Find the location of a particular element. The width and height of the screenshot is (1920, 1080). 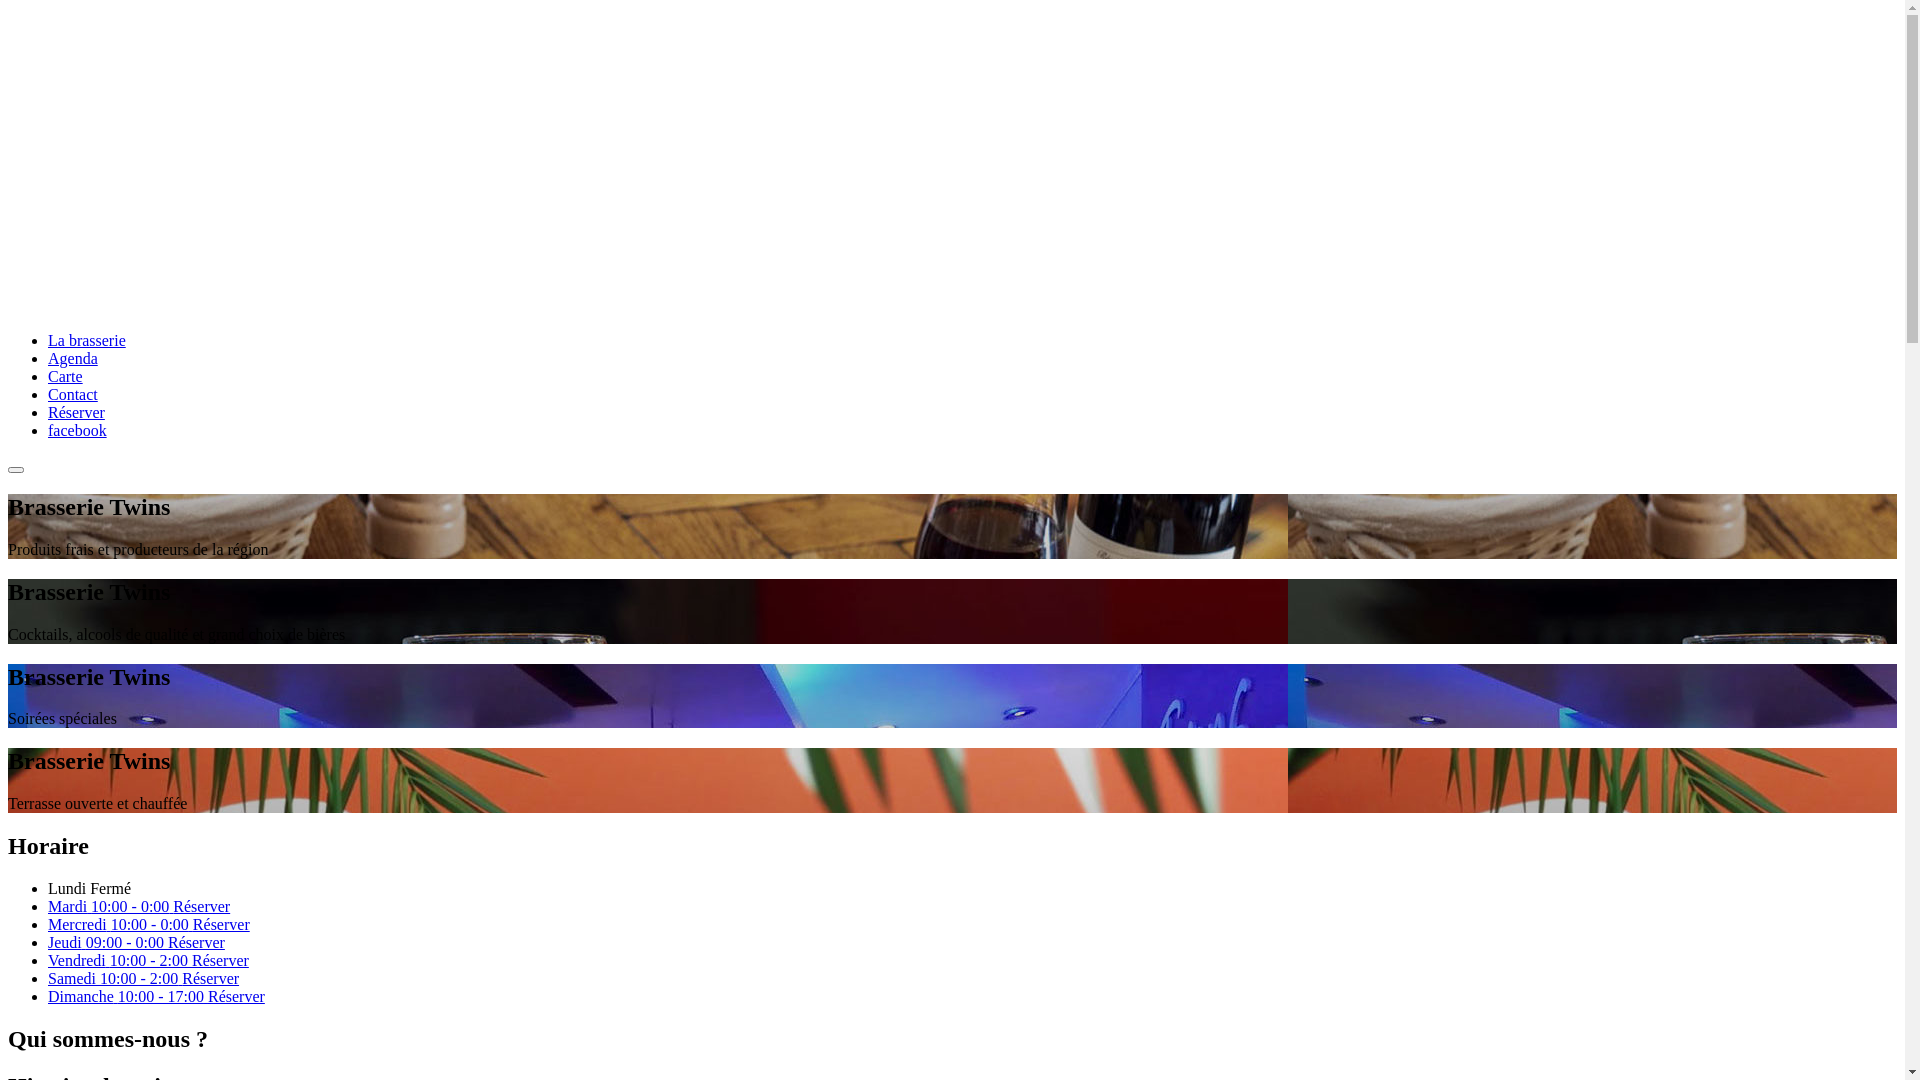

Carte is located at coordinates (66, 376).